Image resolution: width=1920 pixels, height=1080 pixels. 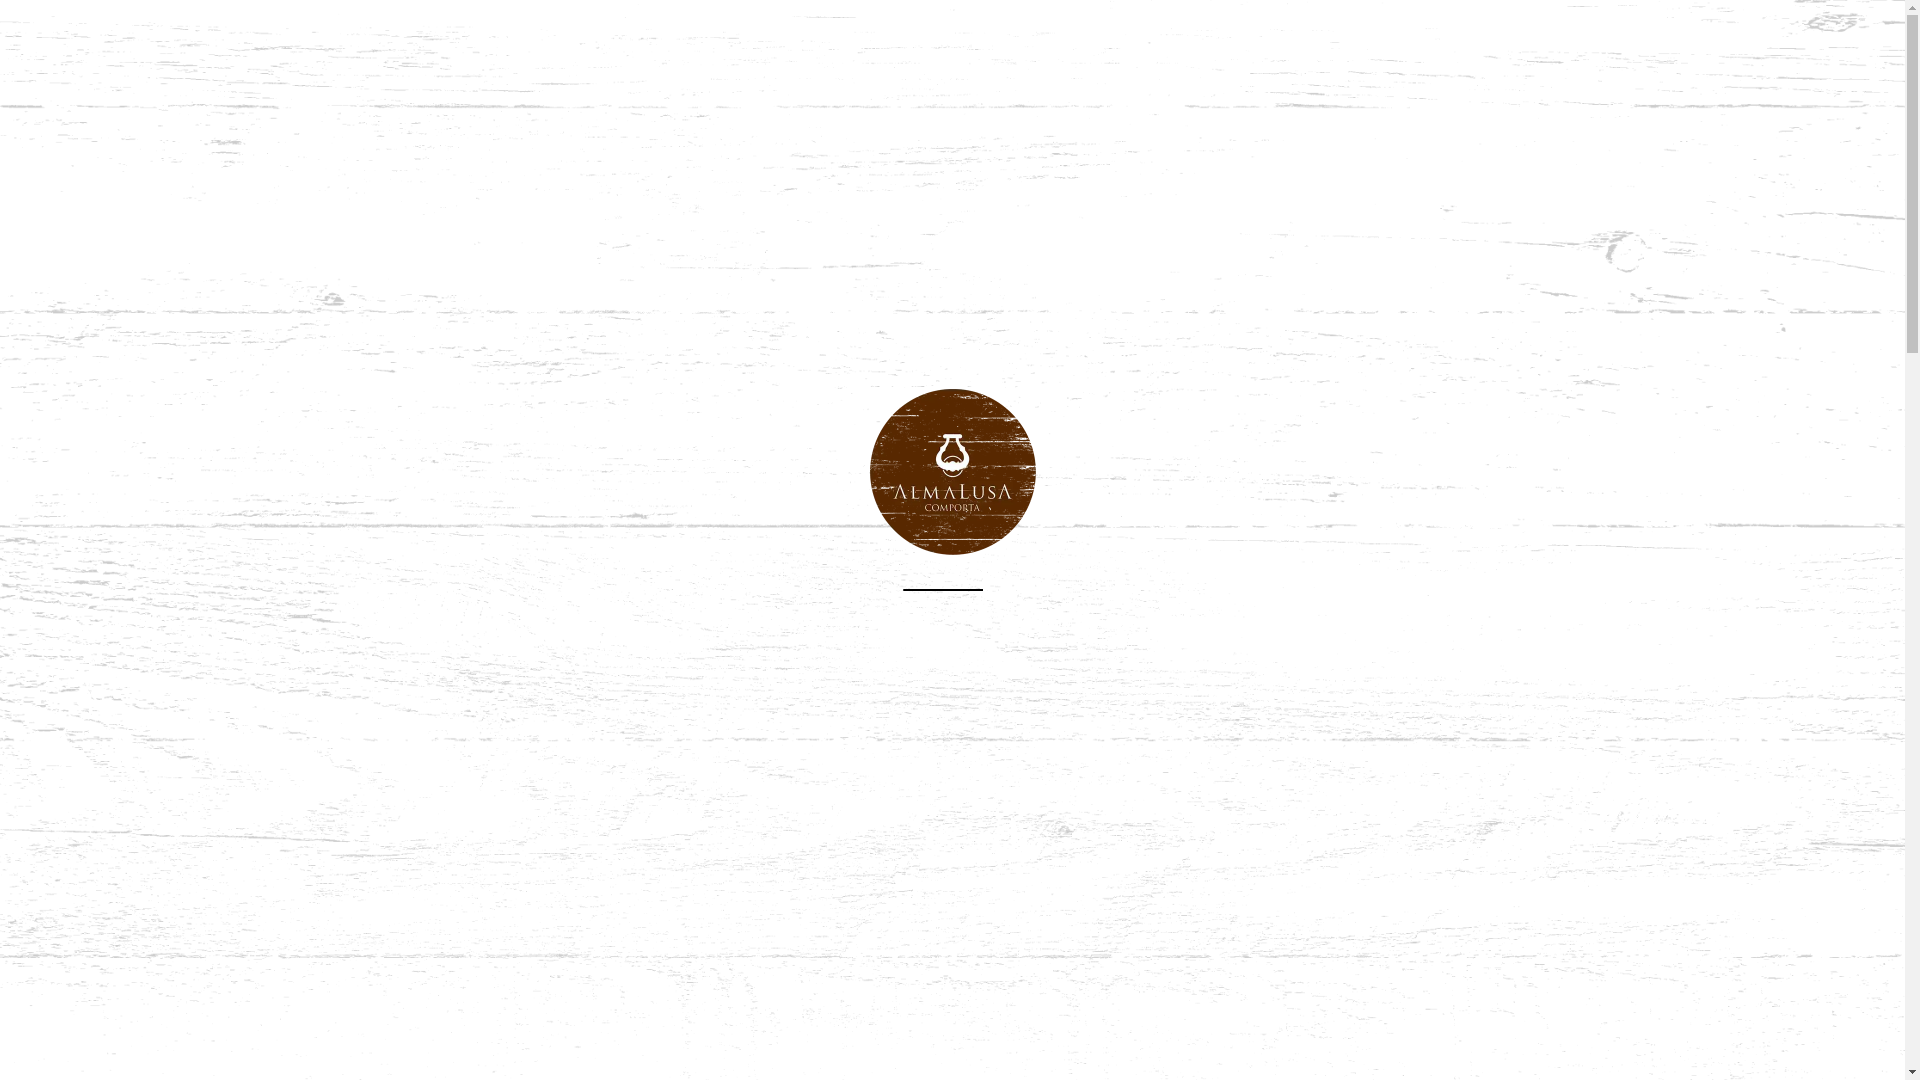 What do you see at coordinates (14, 190) in the screenshot?
I see `PT` at bounding box center [14, 190].